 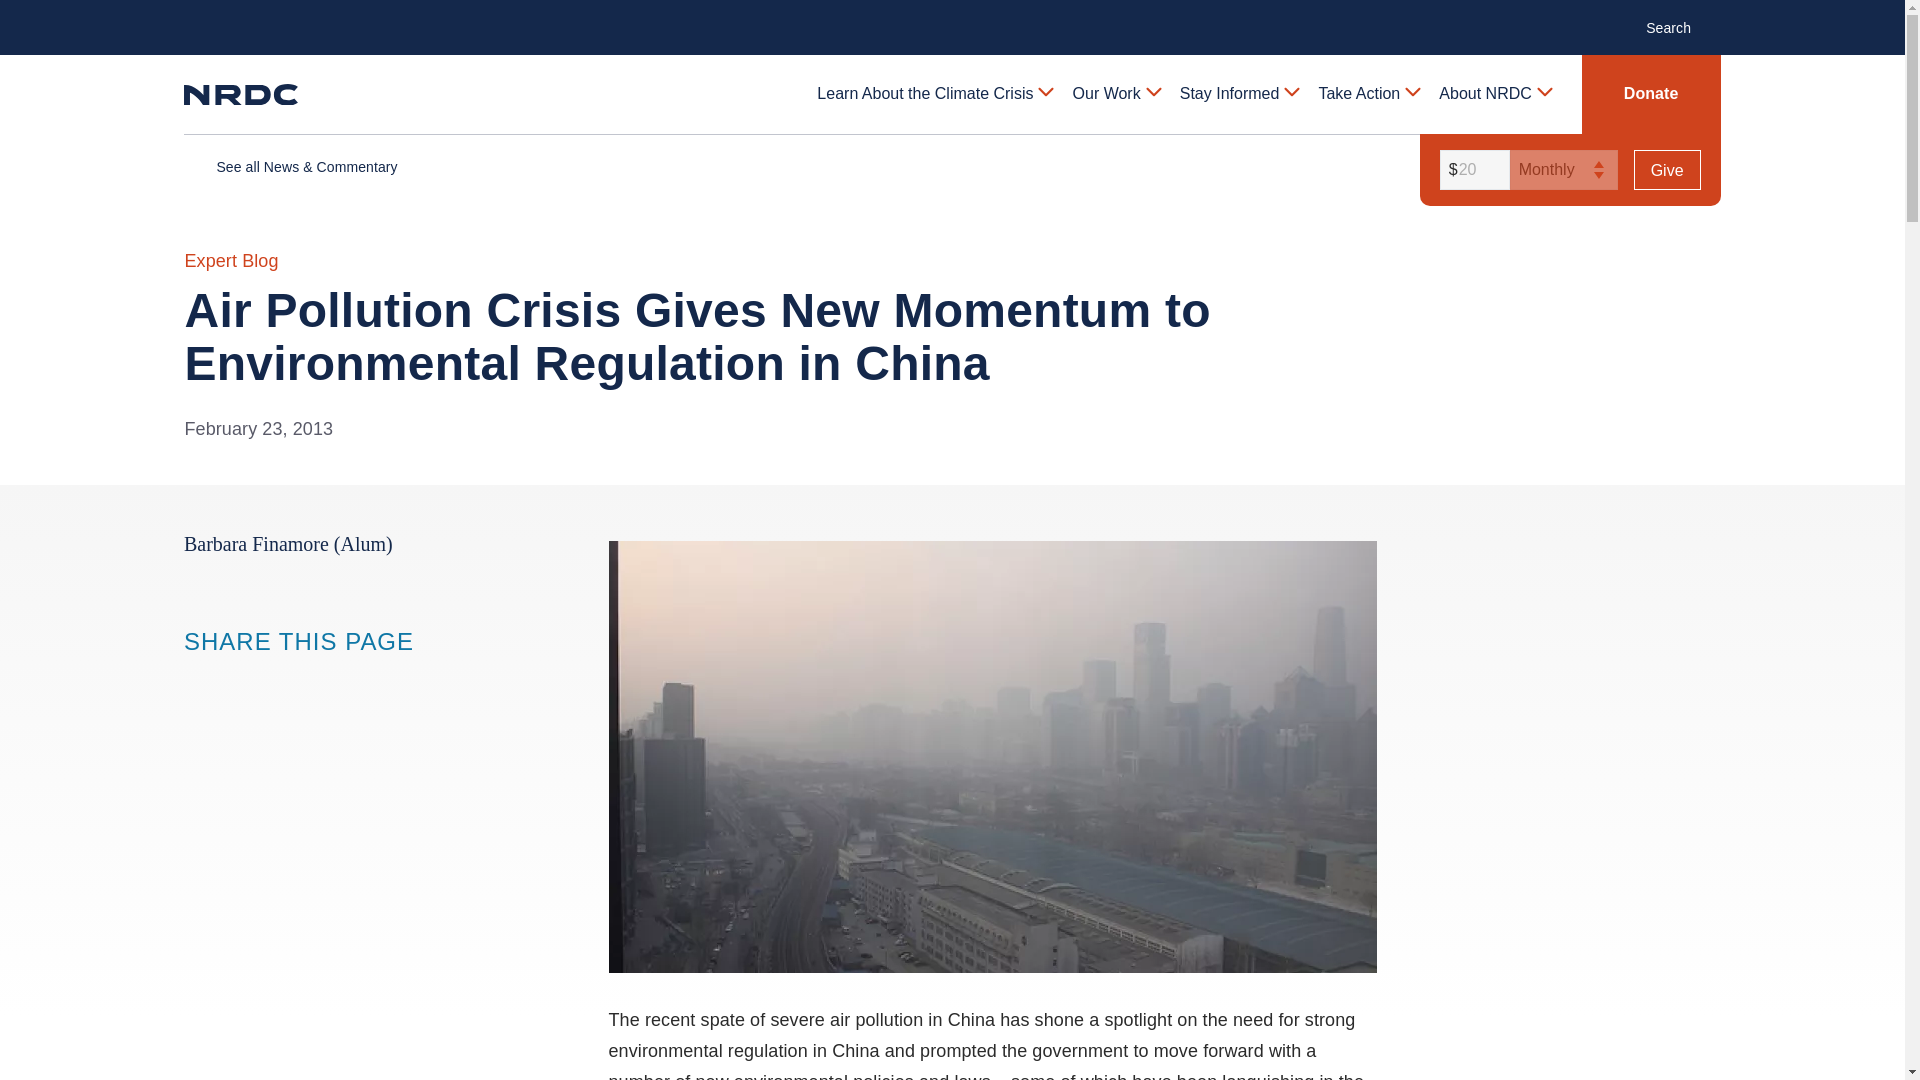 What do you see at coordinates (1238, 94) in the screenshot?
I see `Stay Informed` at bounding box center [1238, 94].